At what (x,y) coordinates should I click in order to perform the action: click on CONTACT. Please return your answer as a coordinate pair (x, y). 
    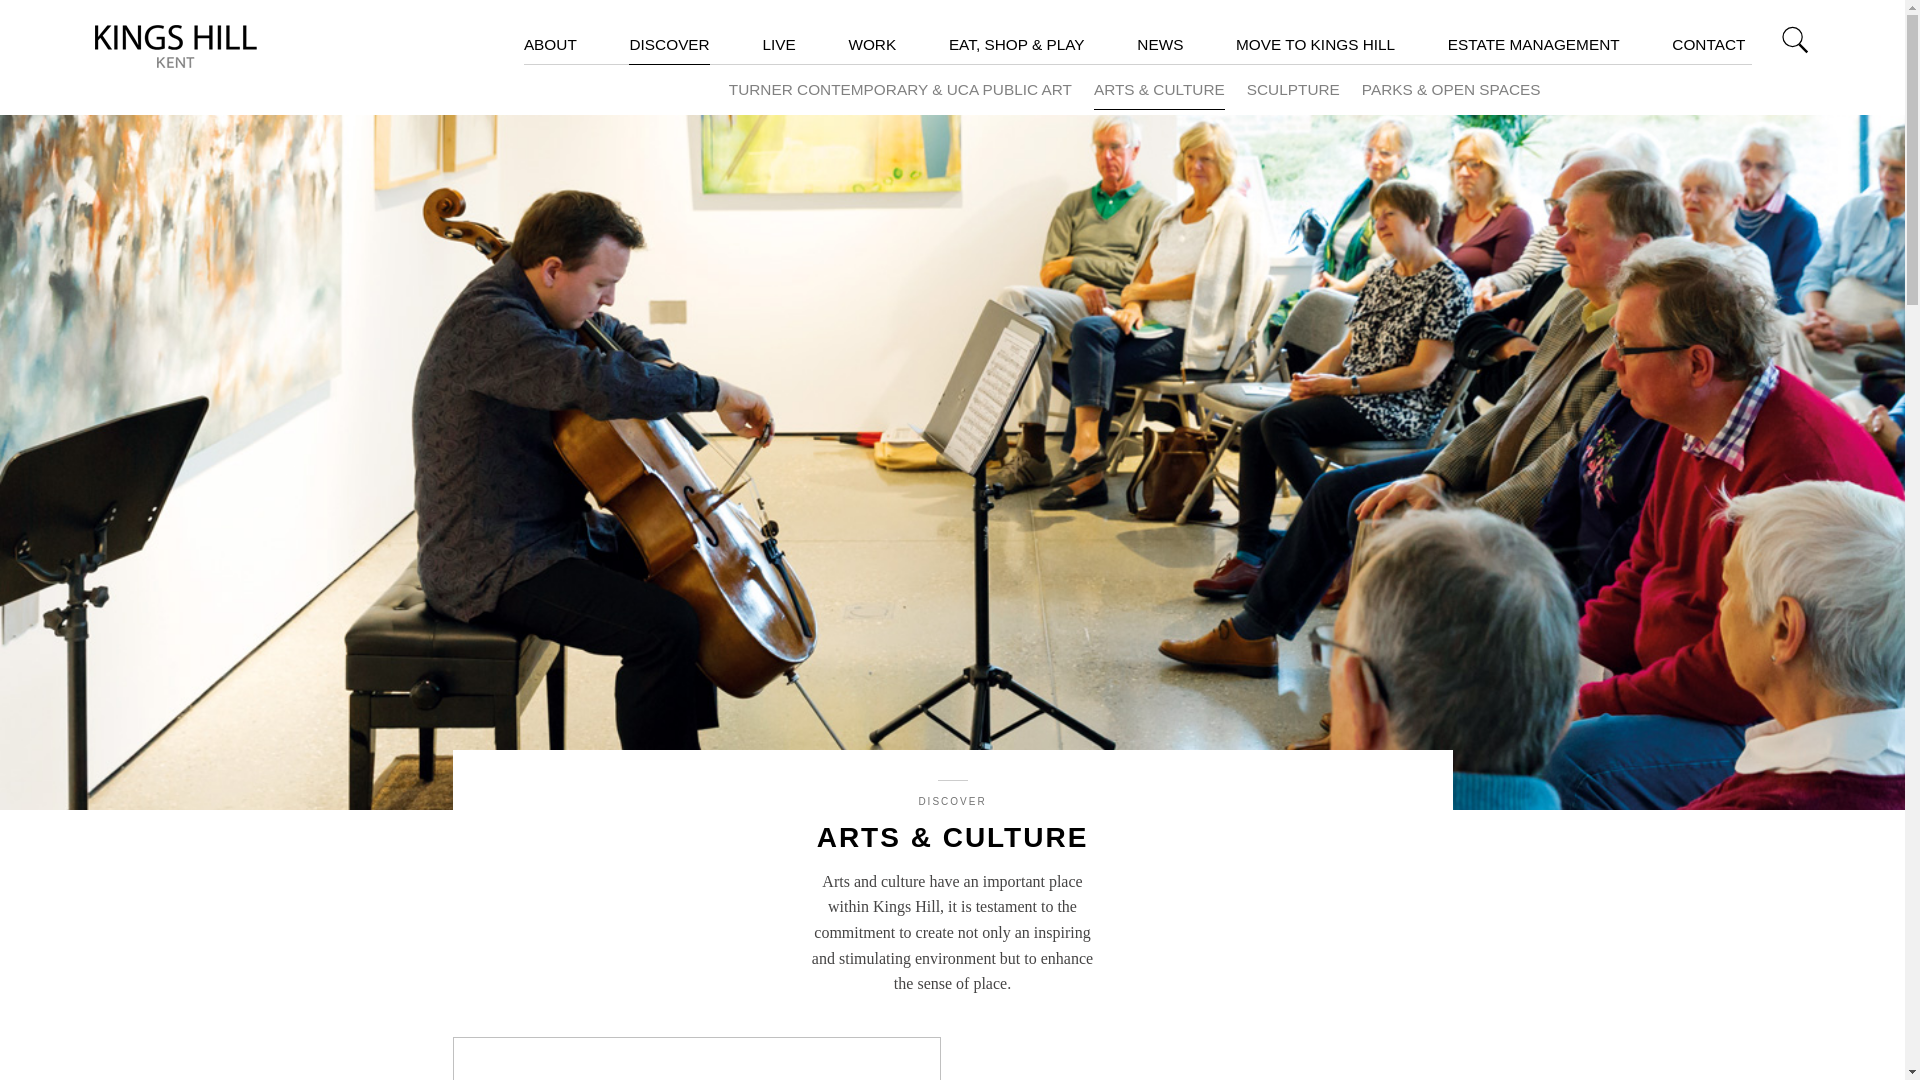
    Looking at the image, I should click on (1708, 44).